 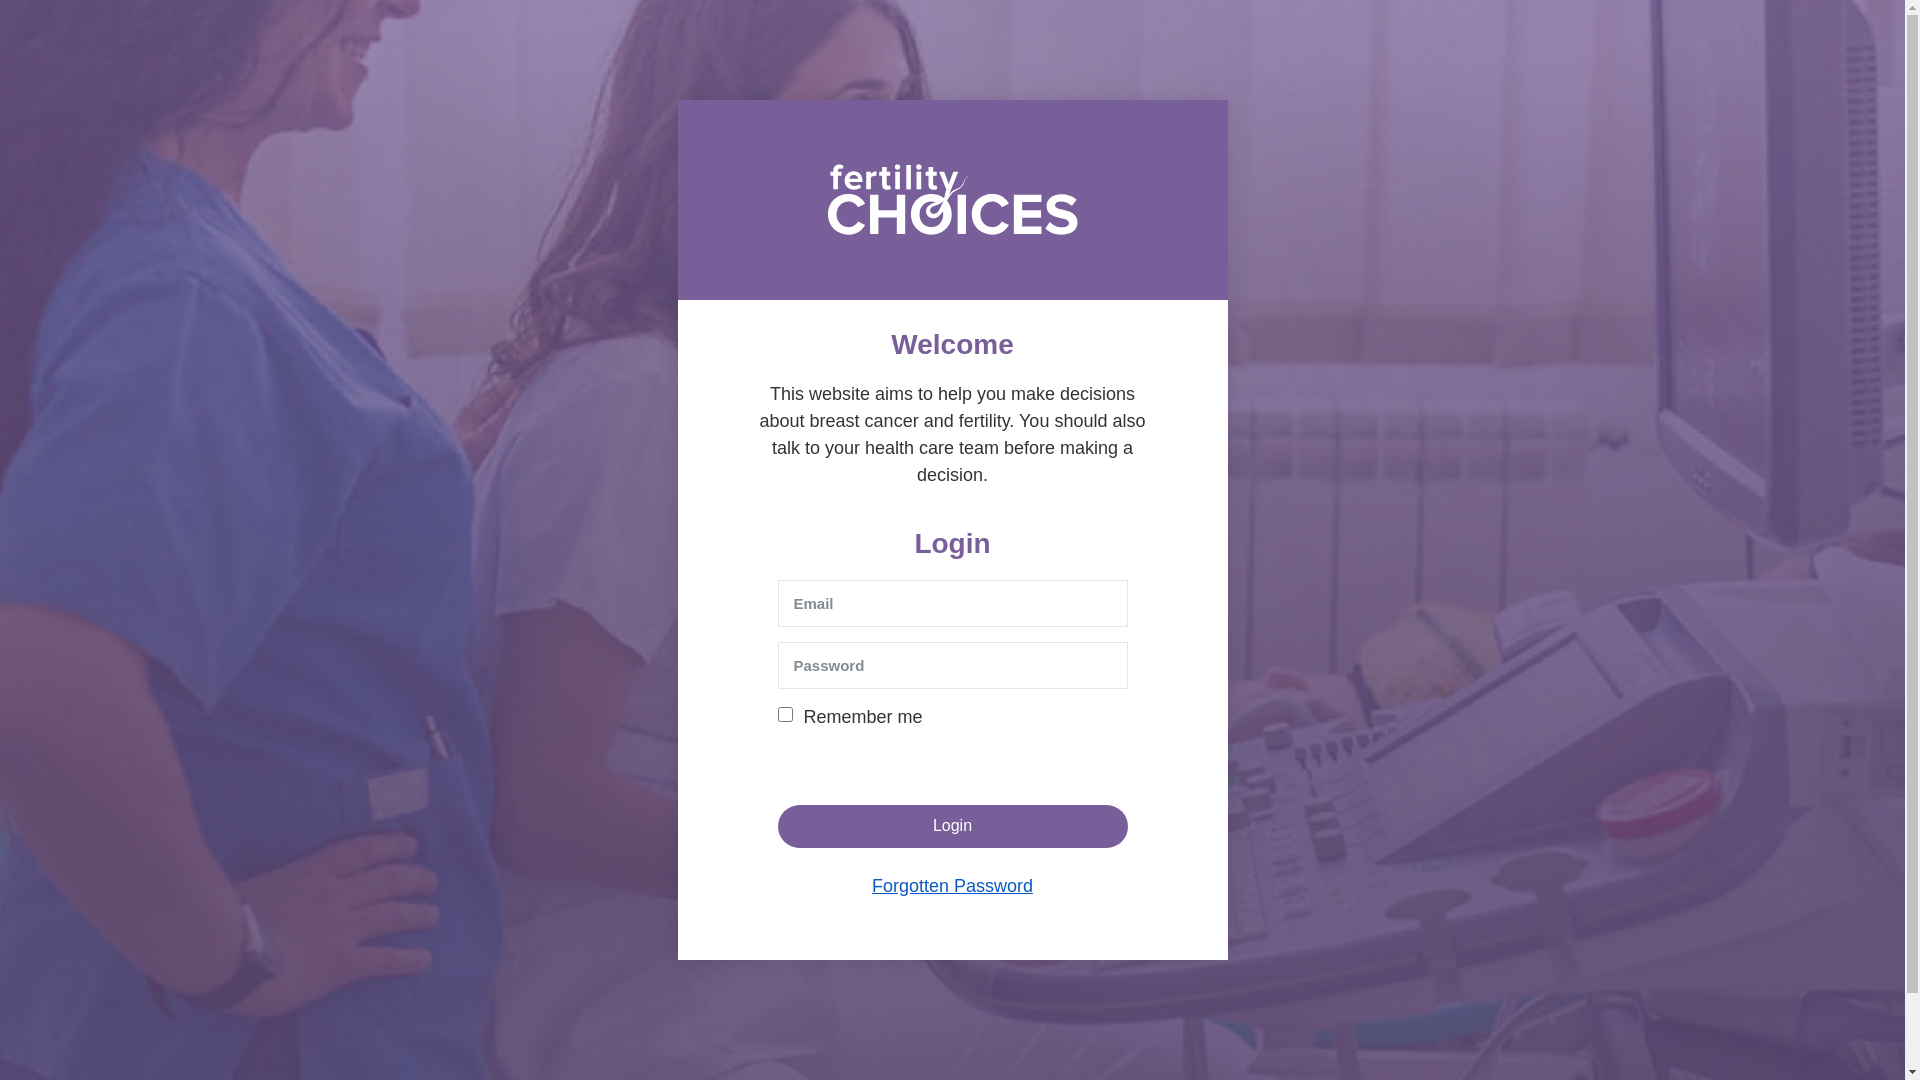 I want to click on About, so click(x=1066, y=1017).